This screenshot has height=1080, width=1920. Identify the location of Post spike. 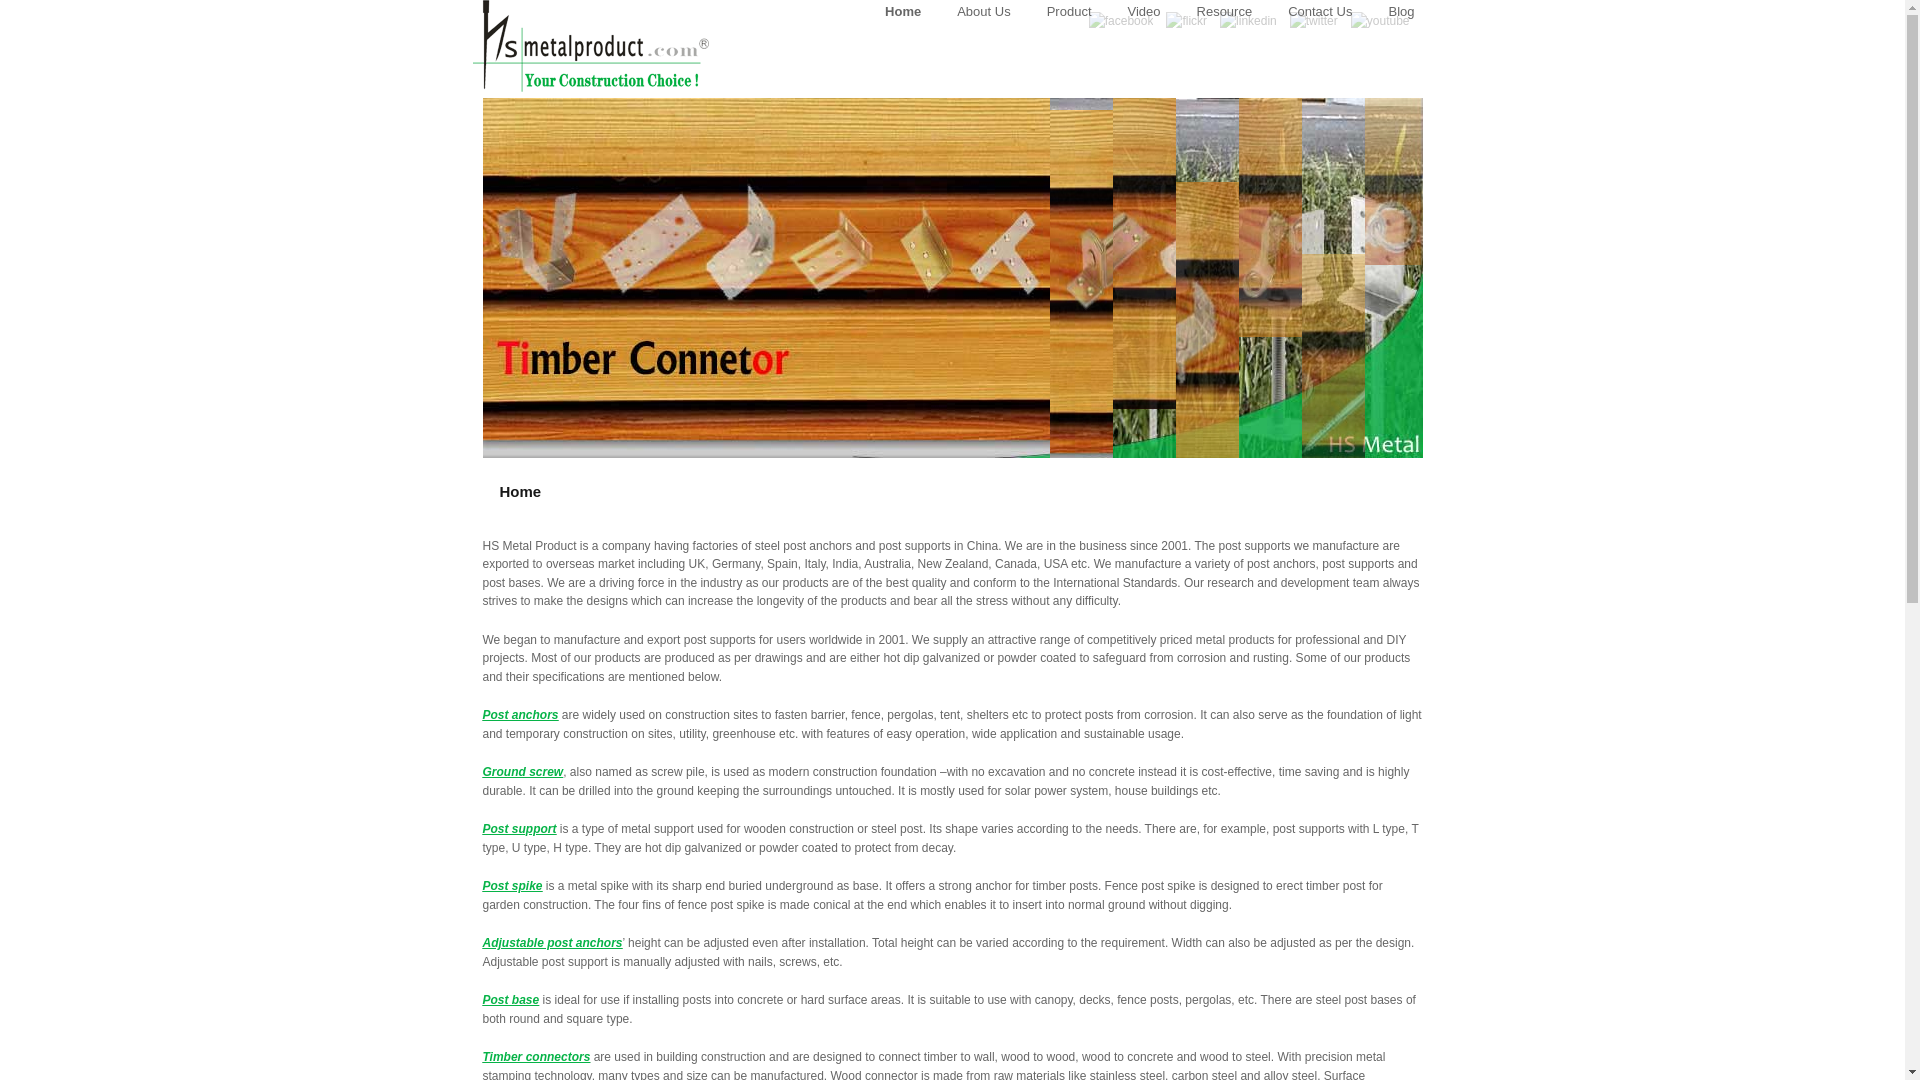
(511, 886).